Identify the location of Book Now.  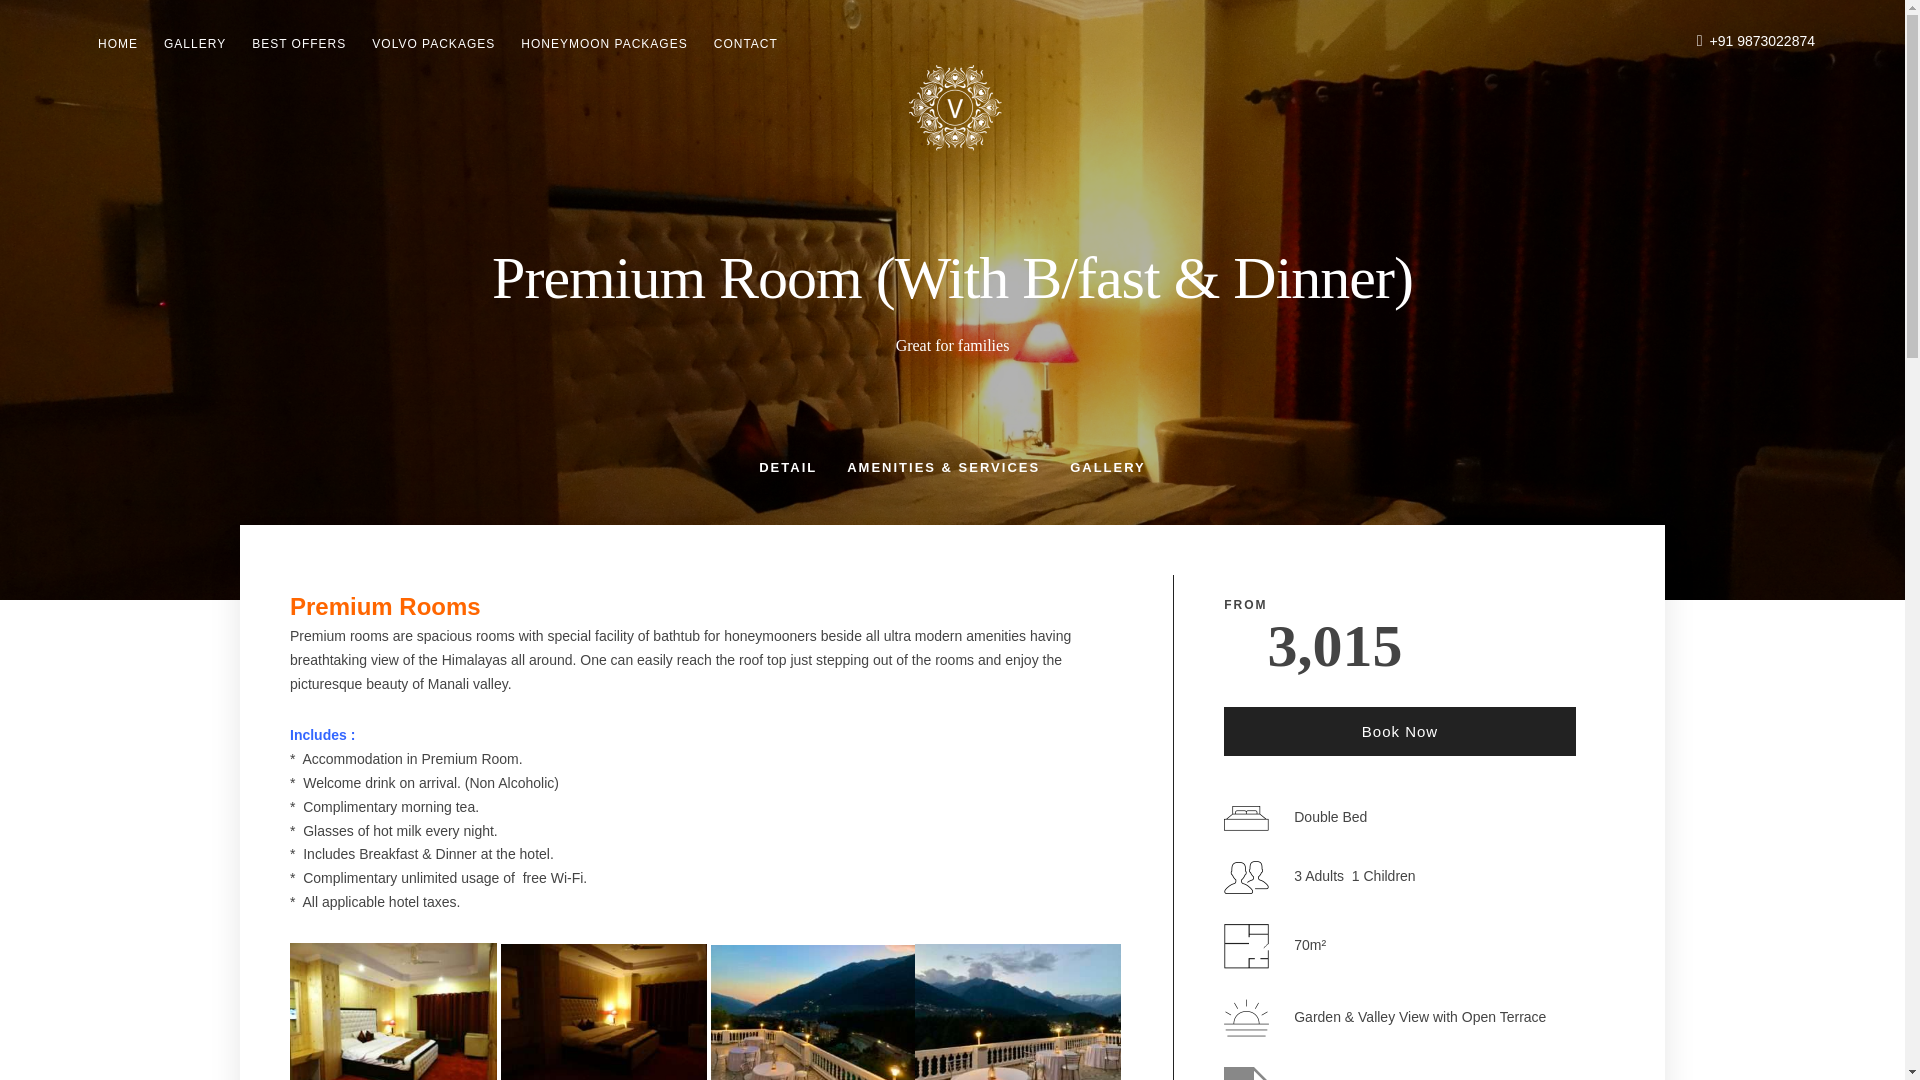
(1400, 732).